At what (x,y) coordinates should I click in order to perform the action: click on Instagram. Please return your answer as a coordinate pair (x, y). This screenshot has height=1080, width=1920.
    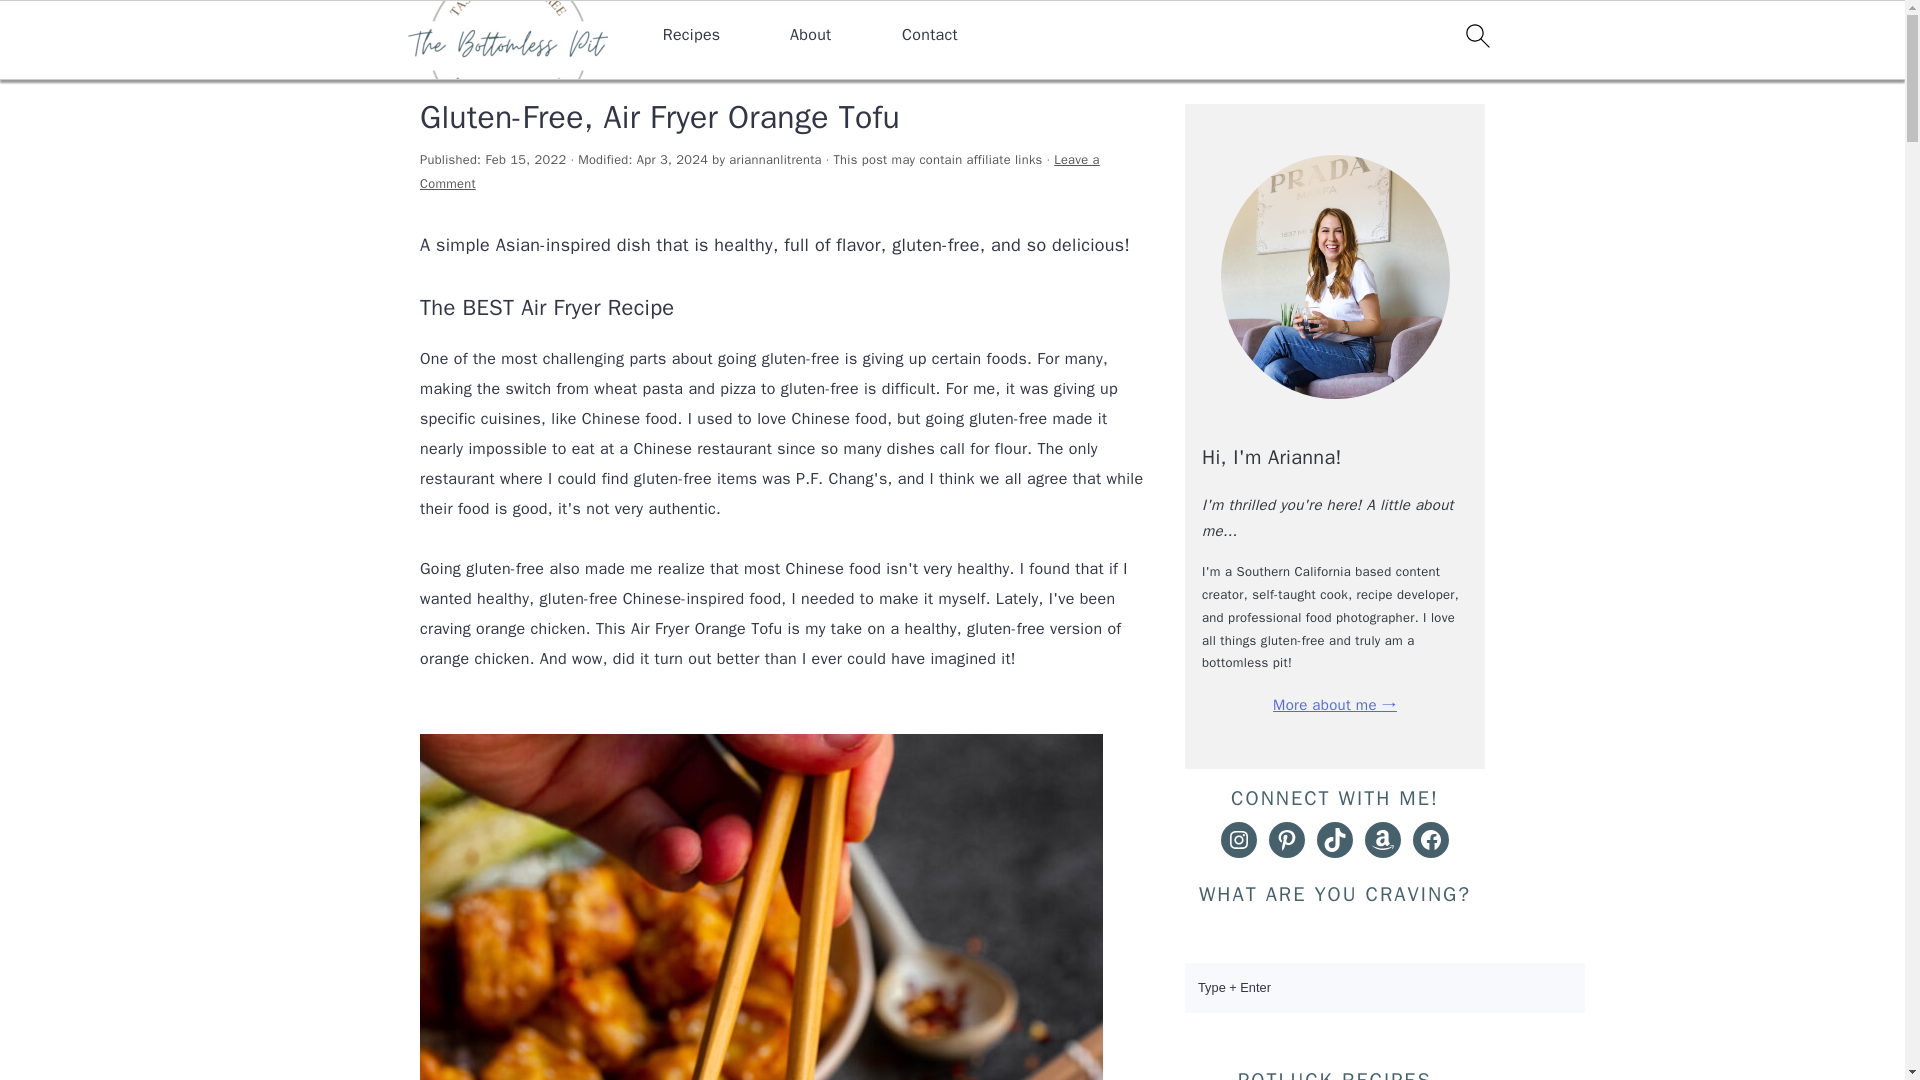
    Looking at the image, I should click on (1239, 839).